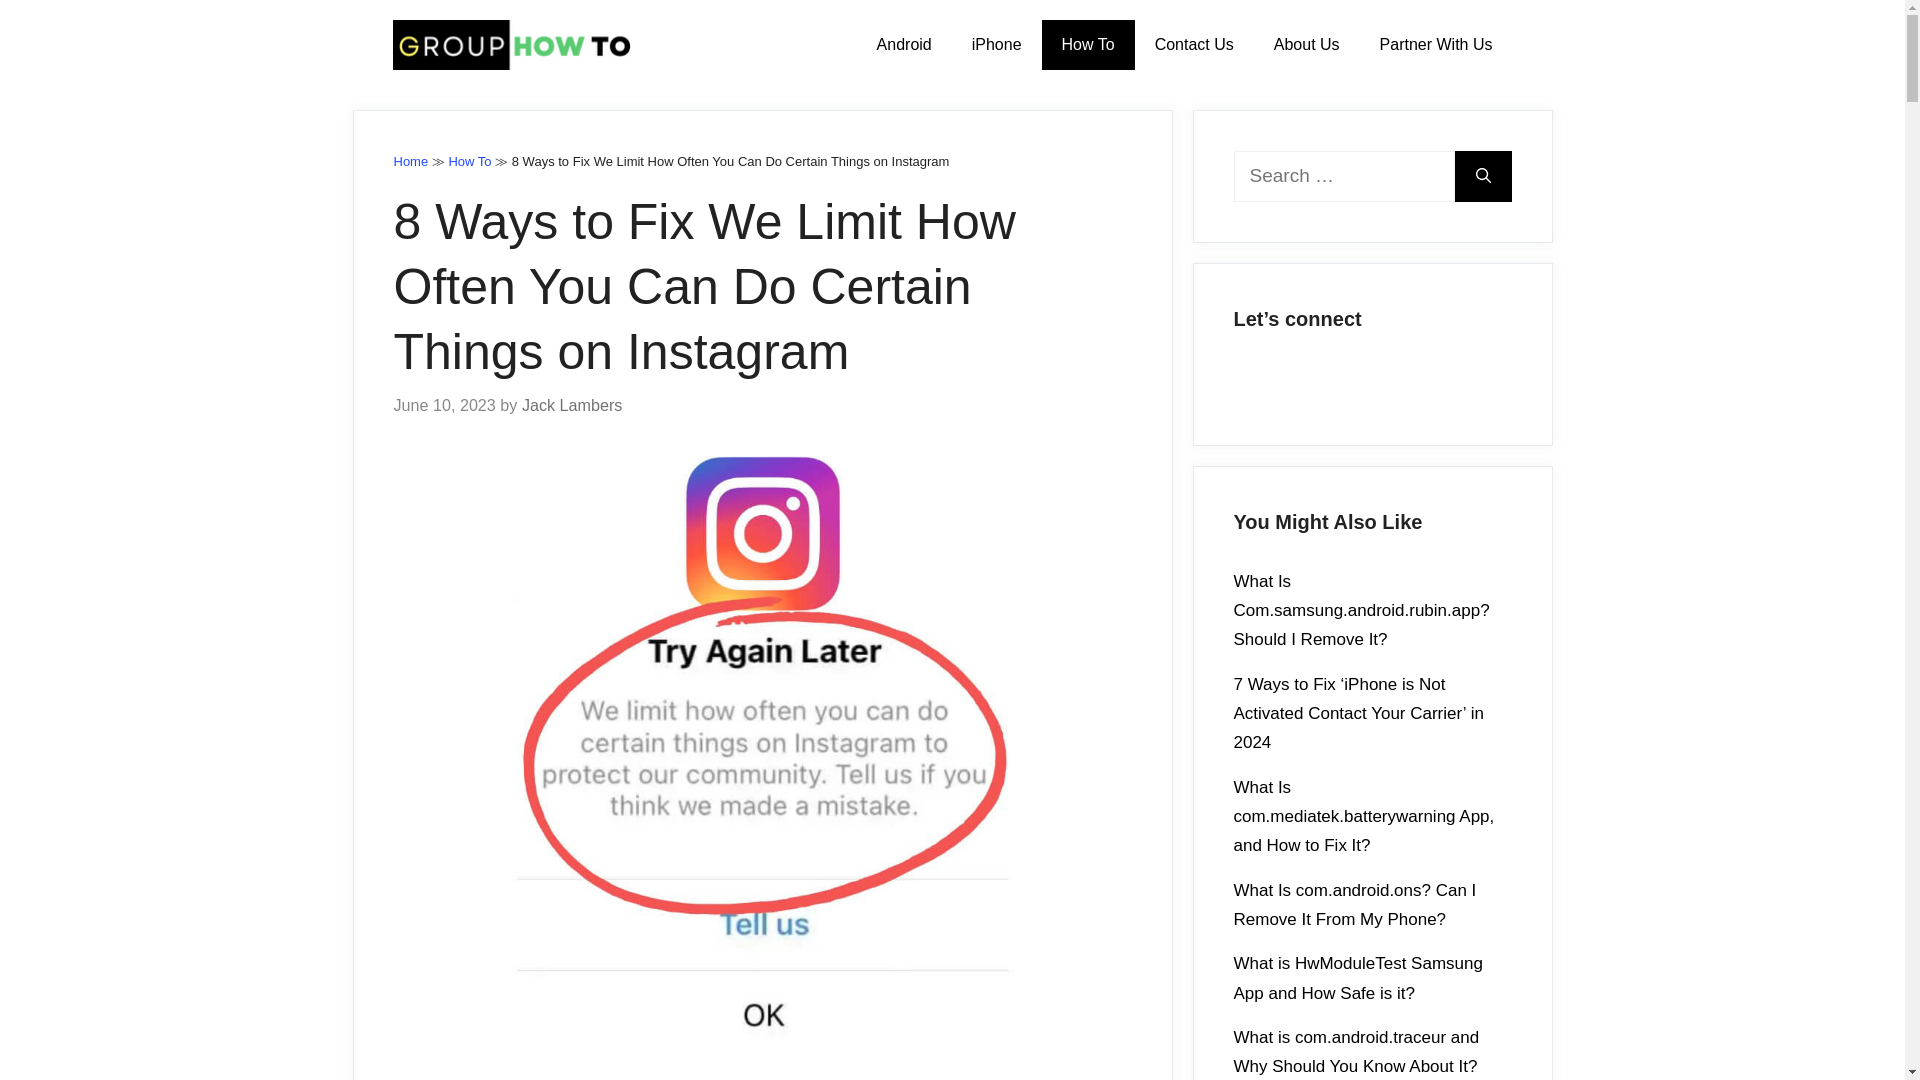 This screenshot has width=1920, height=1080. What do you see at coordinates (1194, 45) in the screenshot?
I see `Contact Us` at bounding box center [1194, 45].